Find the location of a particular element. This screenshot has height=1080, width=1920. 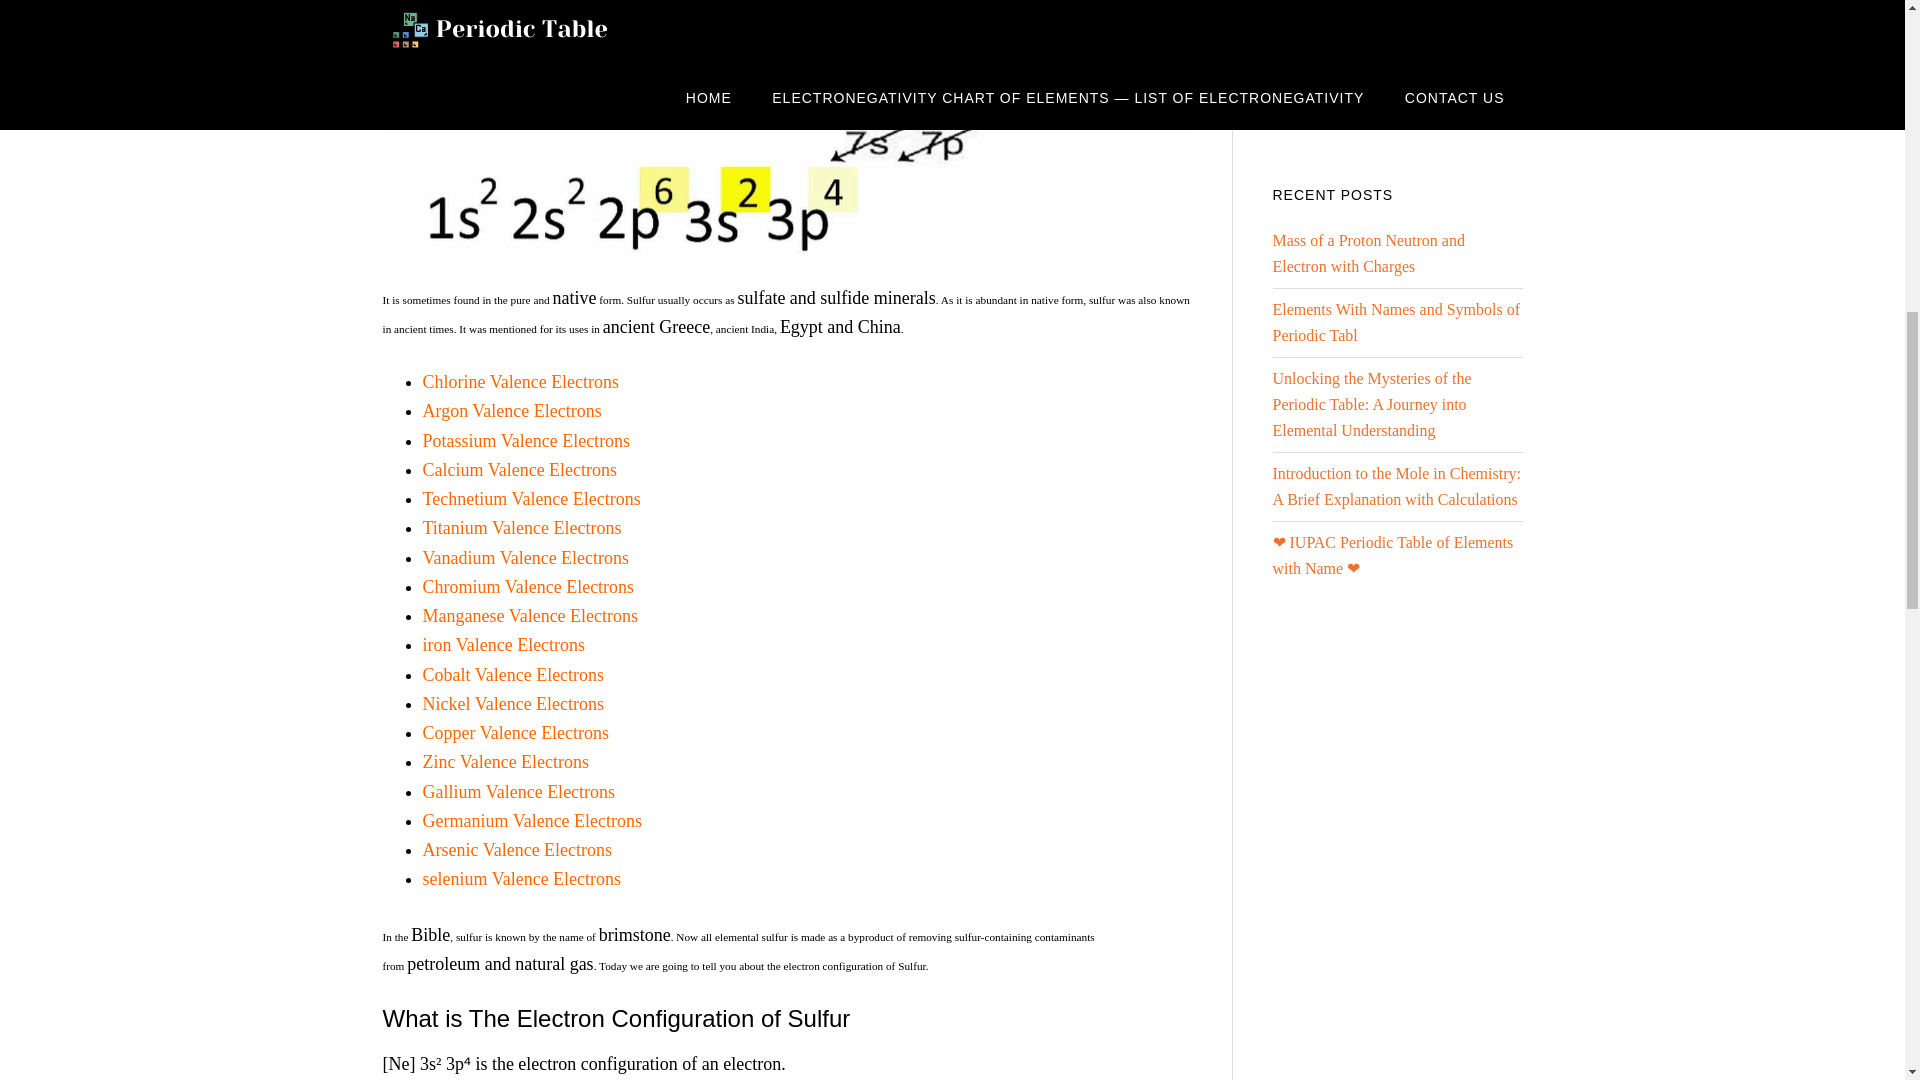

Argon Valence Electrons is located at coordinates (511, 410).